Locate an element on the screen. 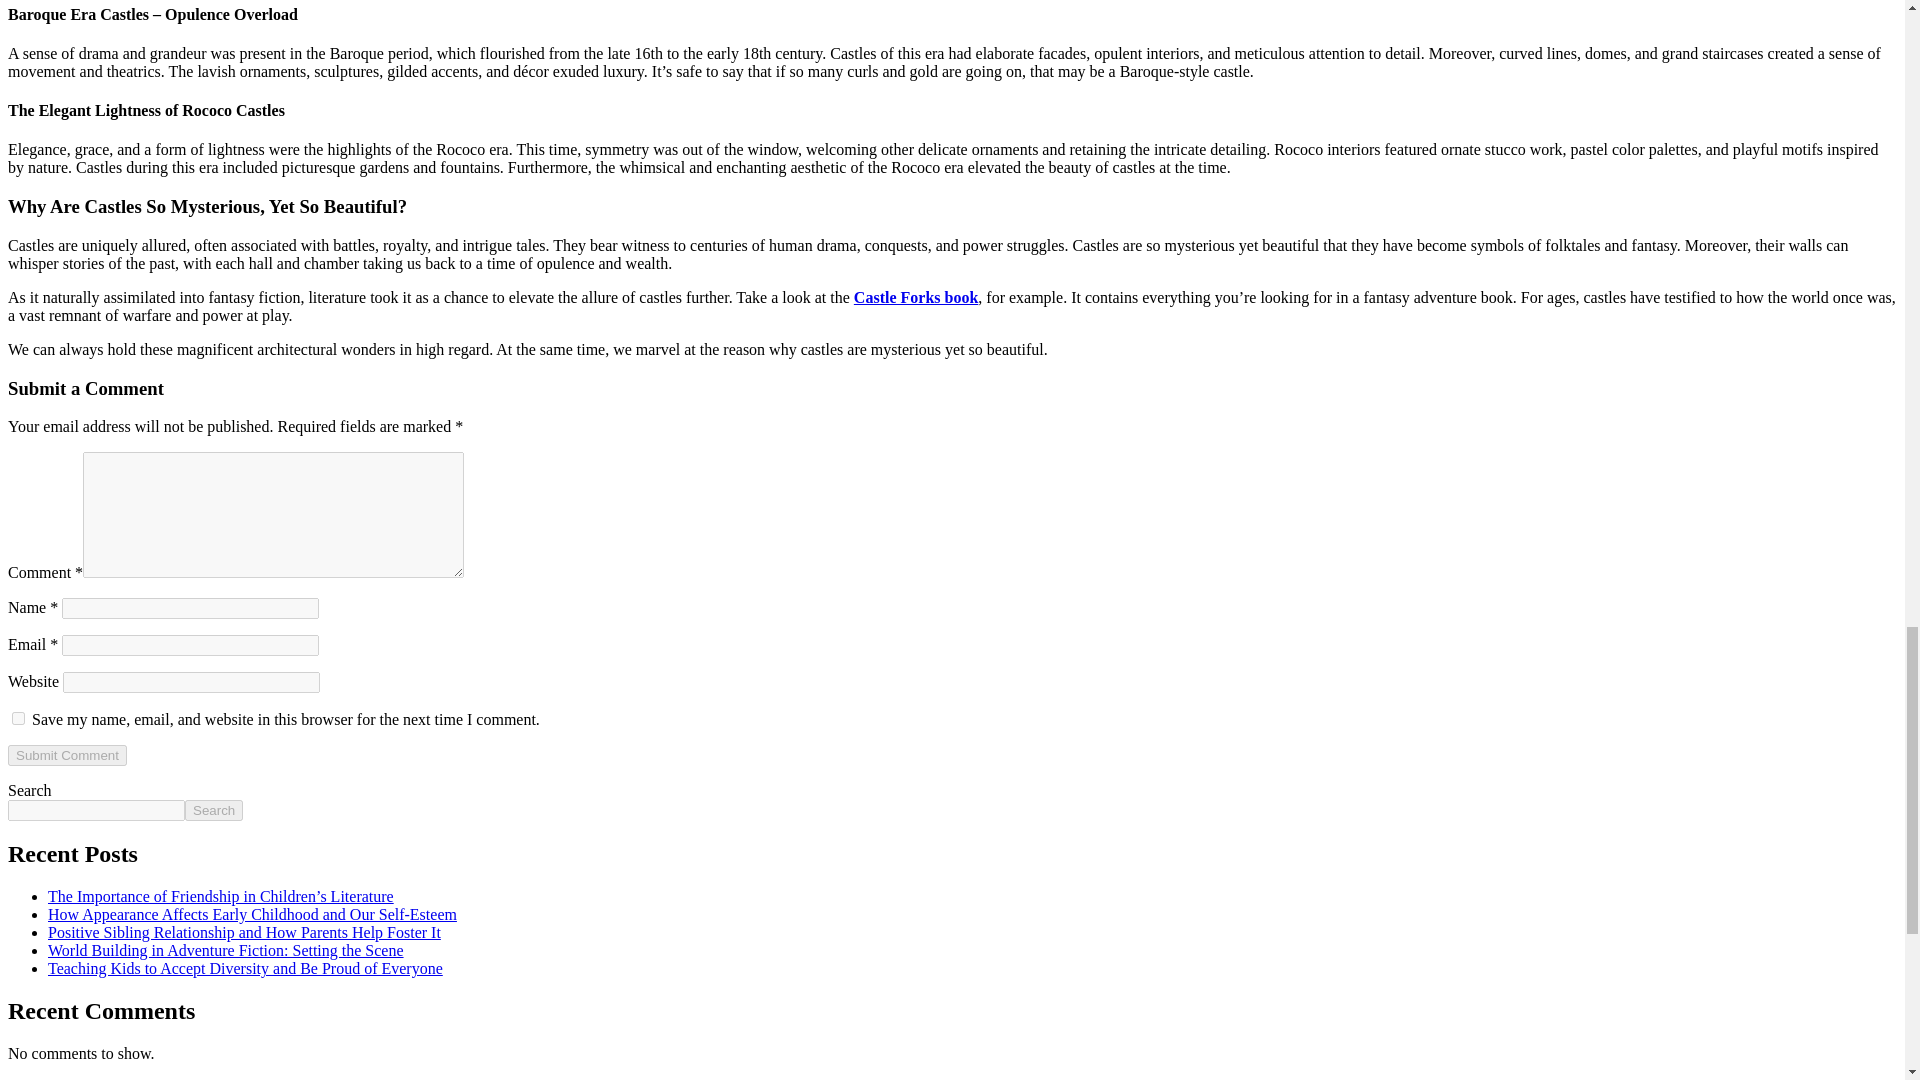 The width and height of the screenshot is (1920, 1080). Castle Forks book is located at coordinates (916, 297).